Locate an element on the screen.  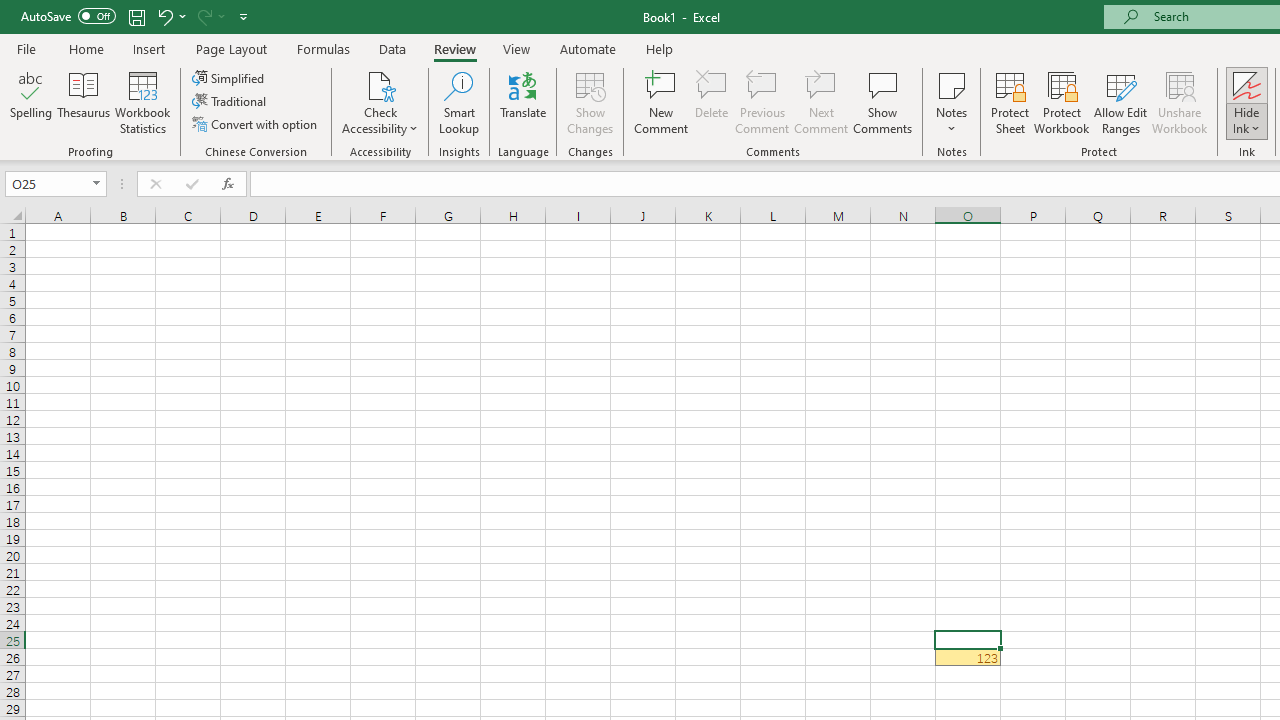
Name Box is located at coordinates (56, 184).